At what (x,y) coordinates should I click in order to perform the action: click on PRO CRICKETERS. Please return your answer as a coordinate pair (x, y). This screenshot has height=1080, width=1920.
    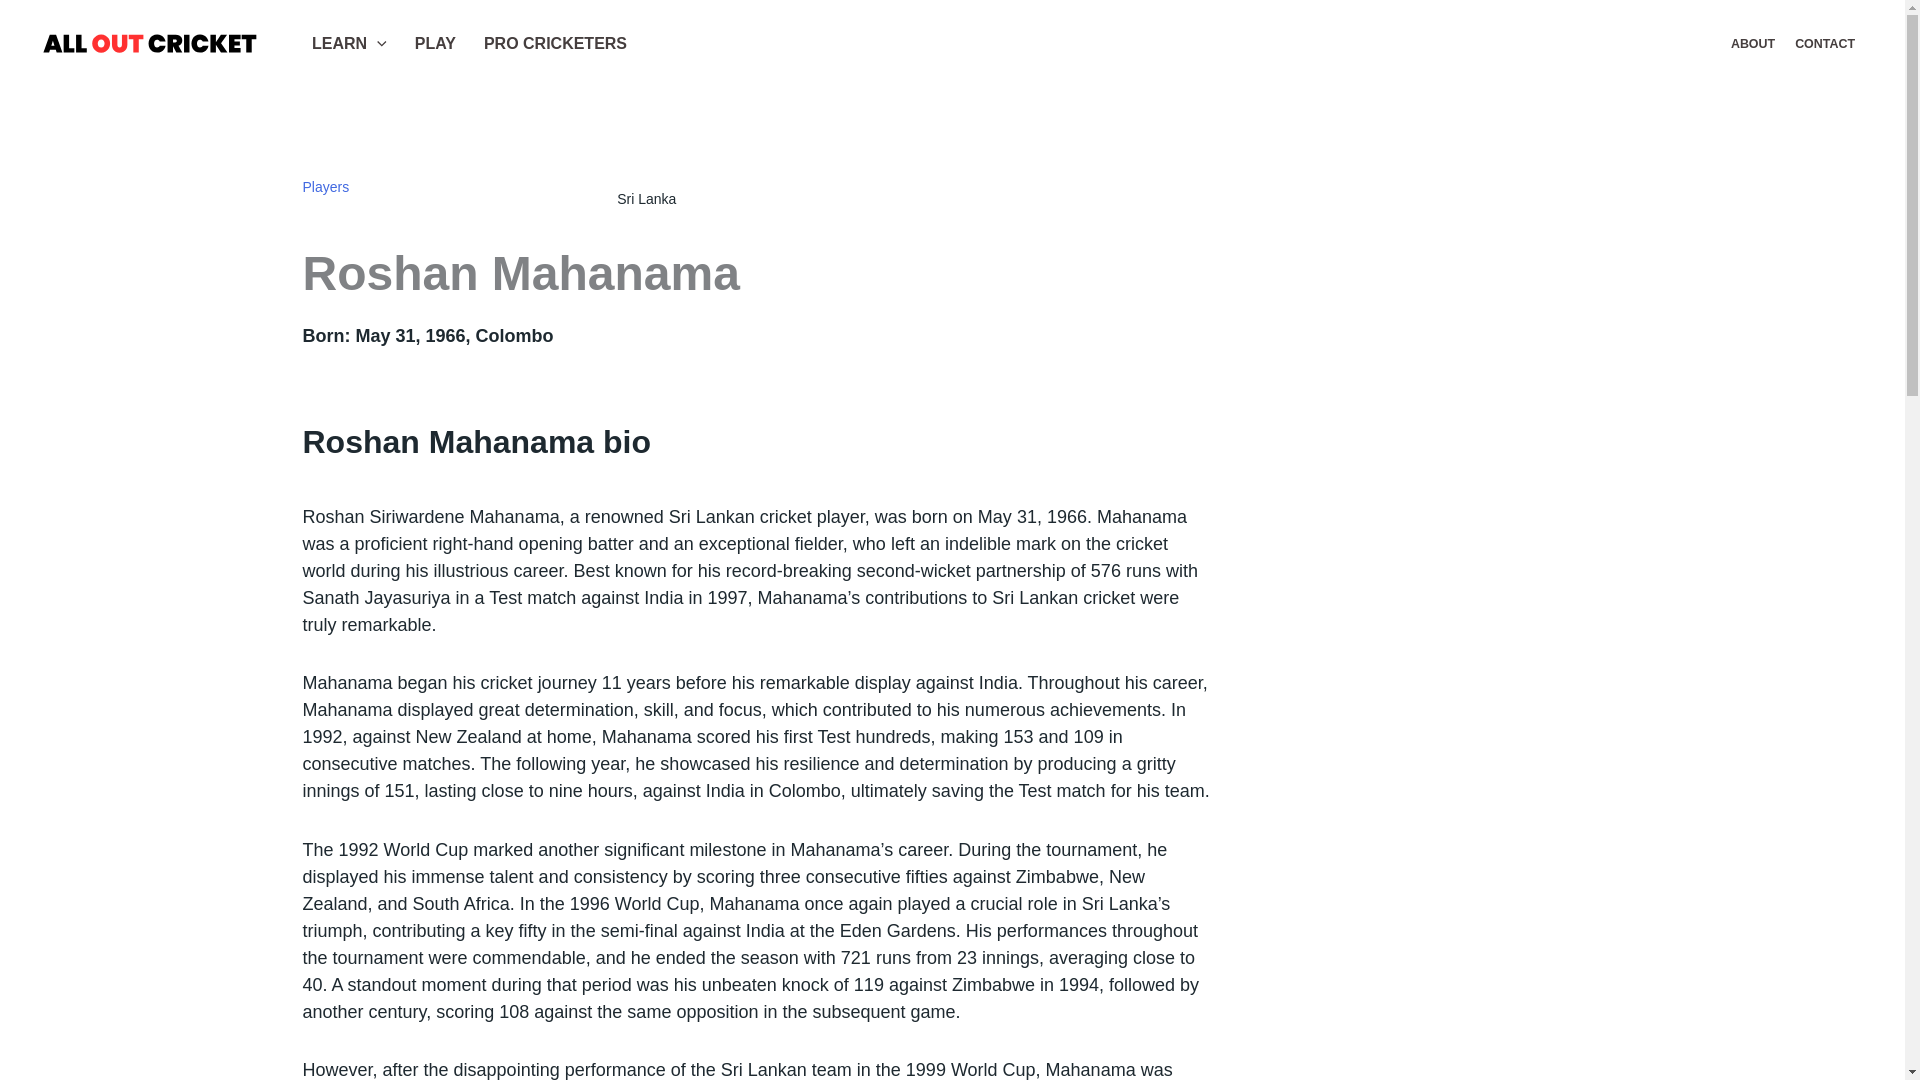
    Looking at the image, I should click on (556, 44).